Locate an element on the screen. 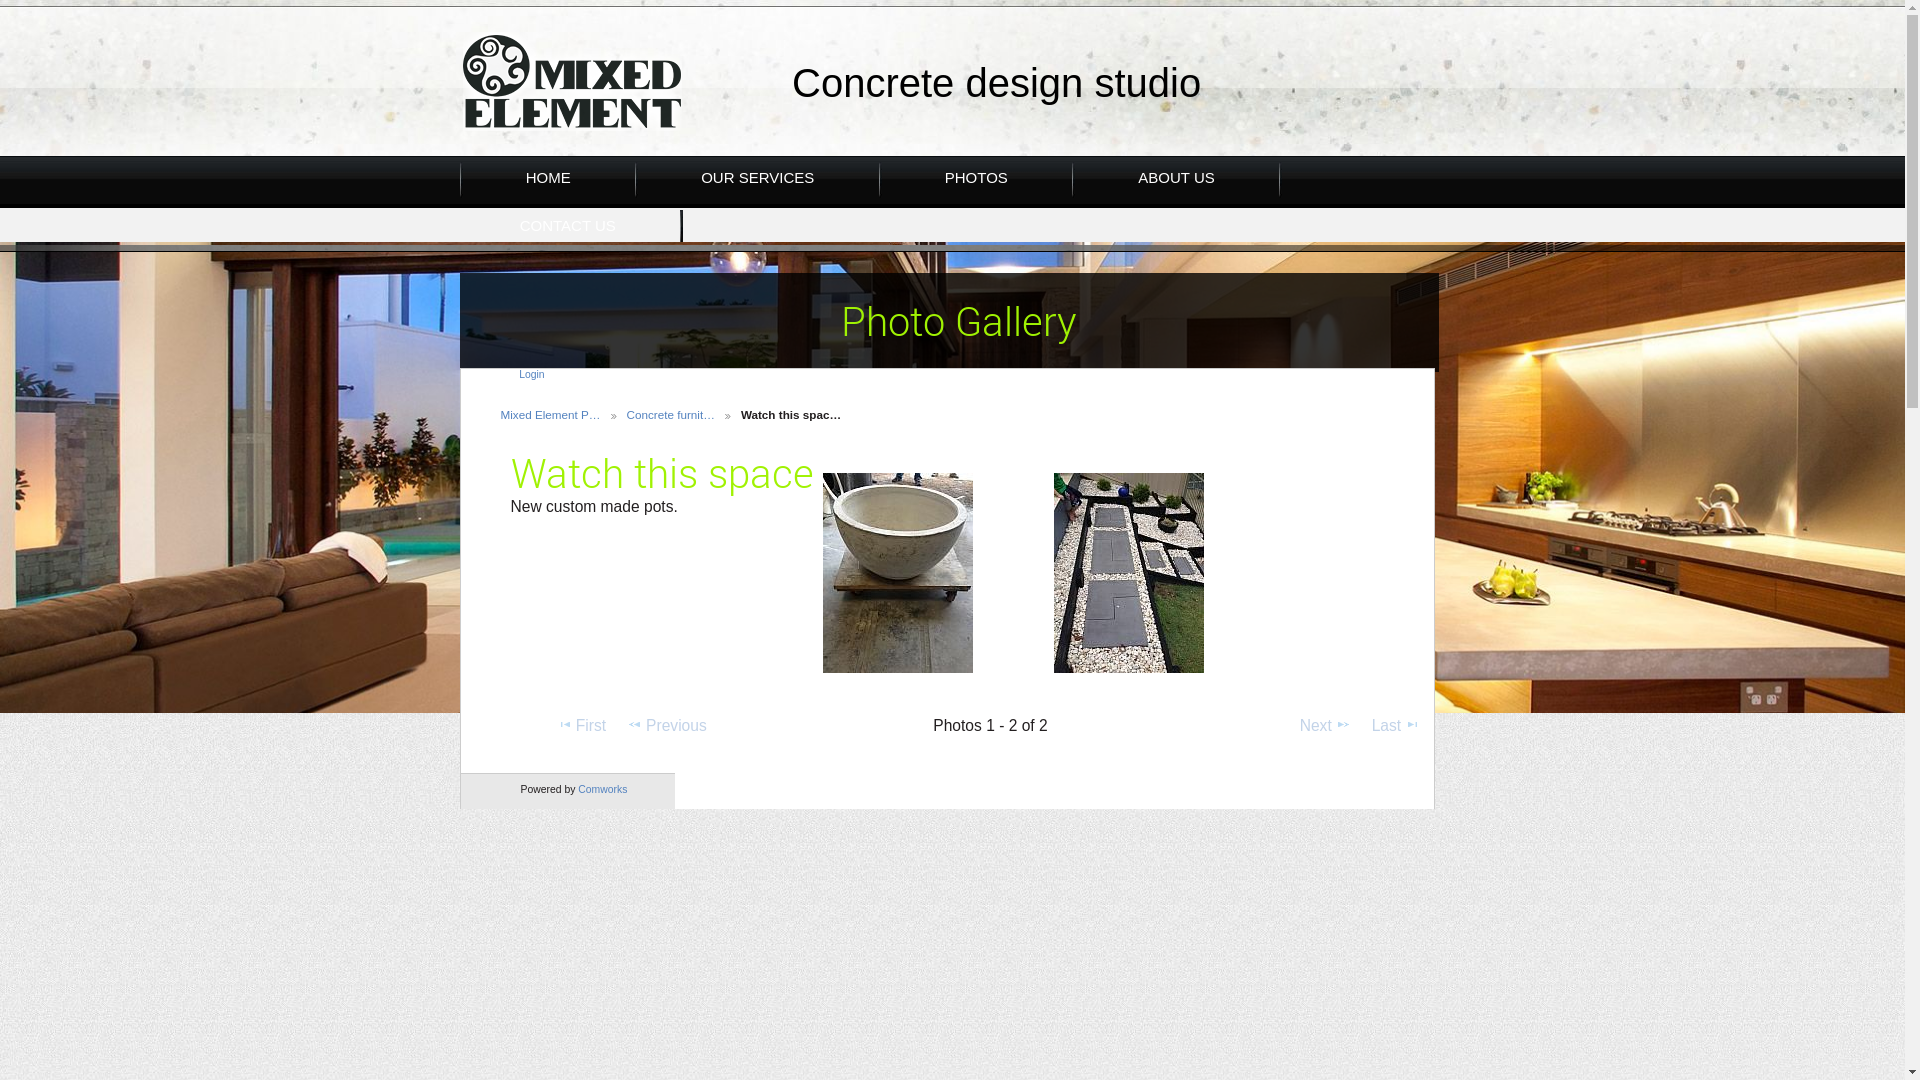  Last is located at coordinates (1396, 726).